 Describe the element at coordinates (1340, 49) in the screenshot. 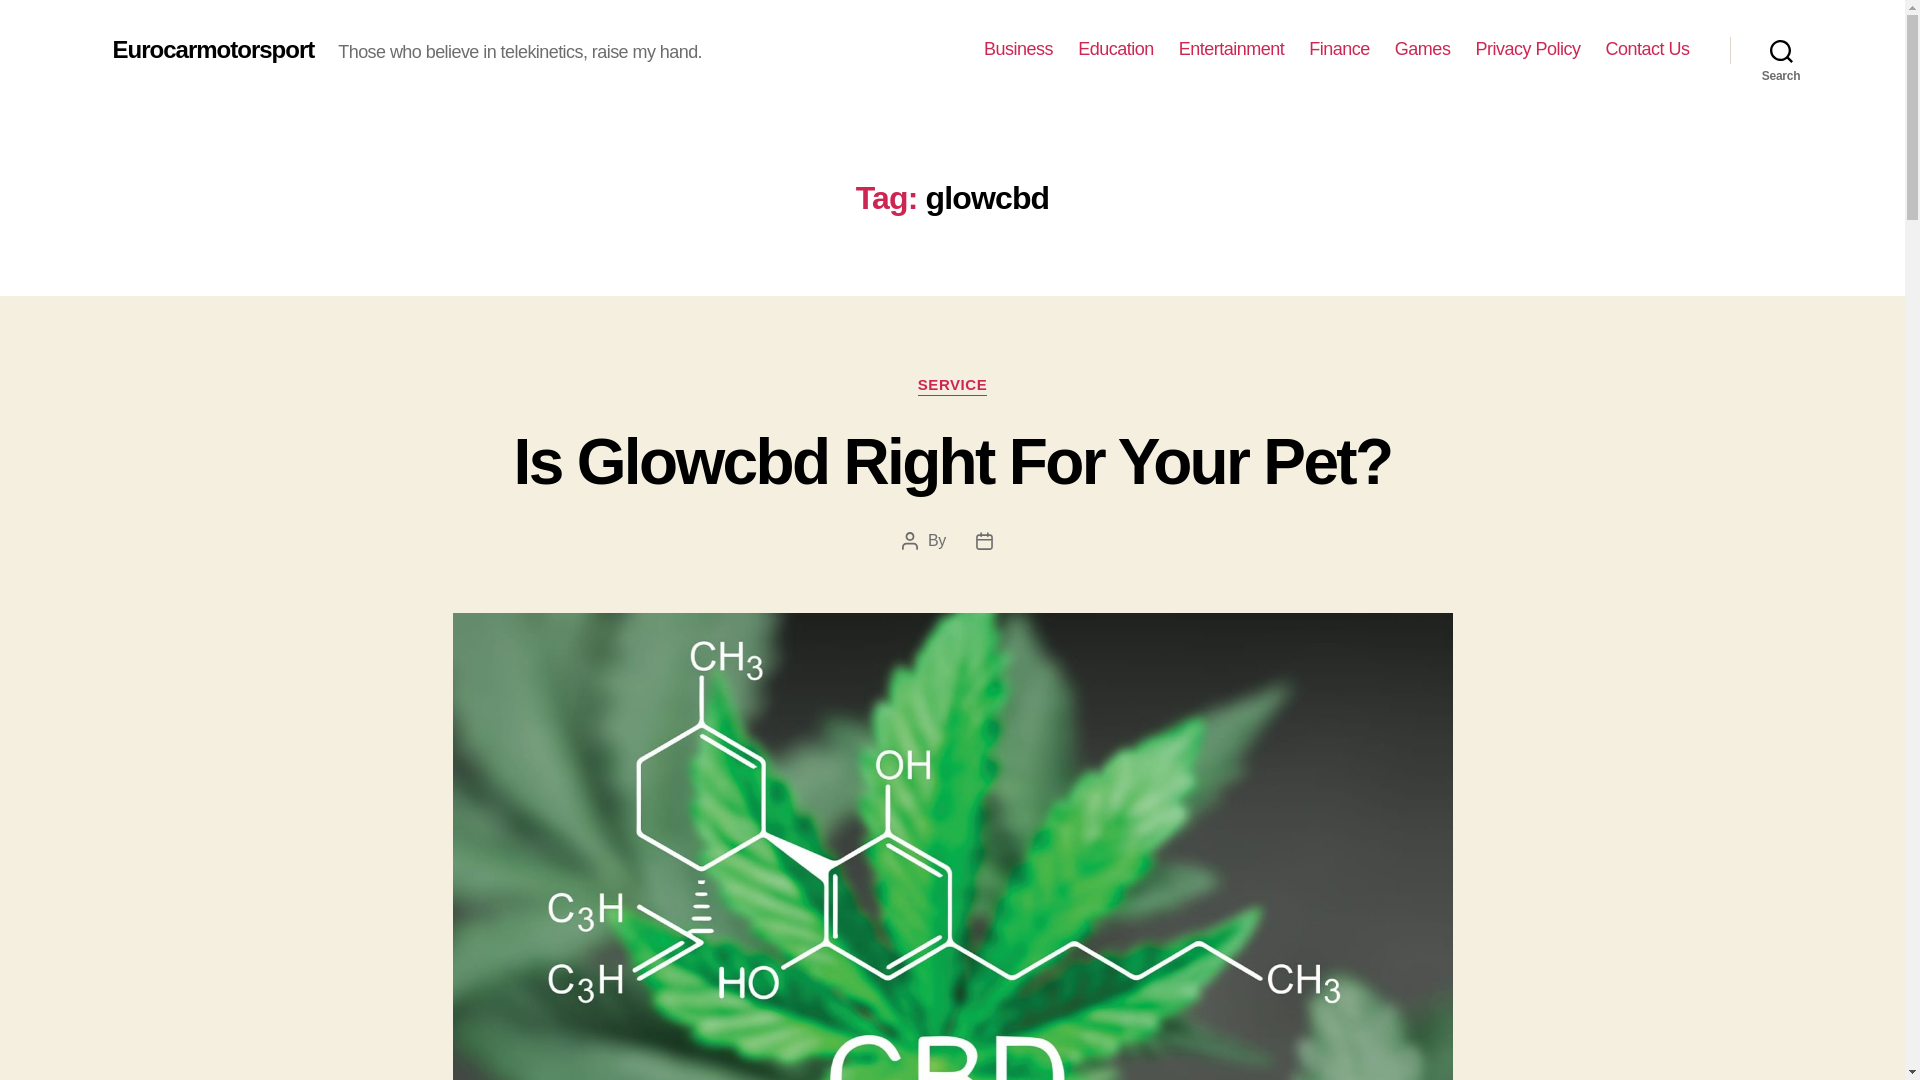

I see `Finance` at that location.